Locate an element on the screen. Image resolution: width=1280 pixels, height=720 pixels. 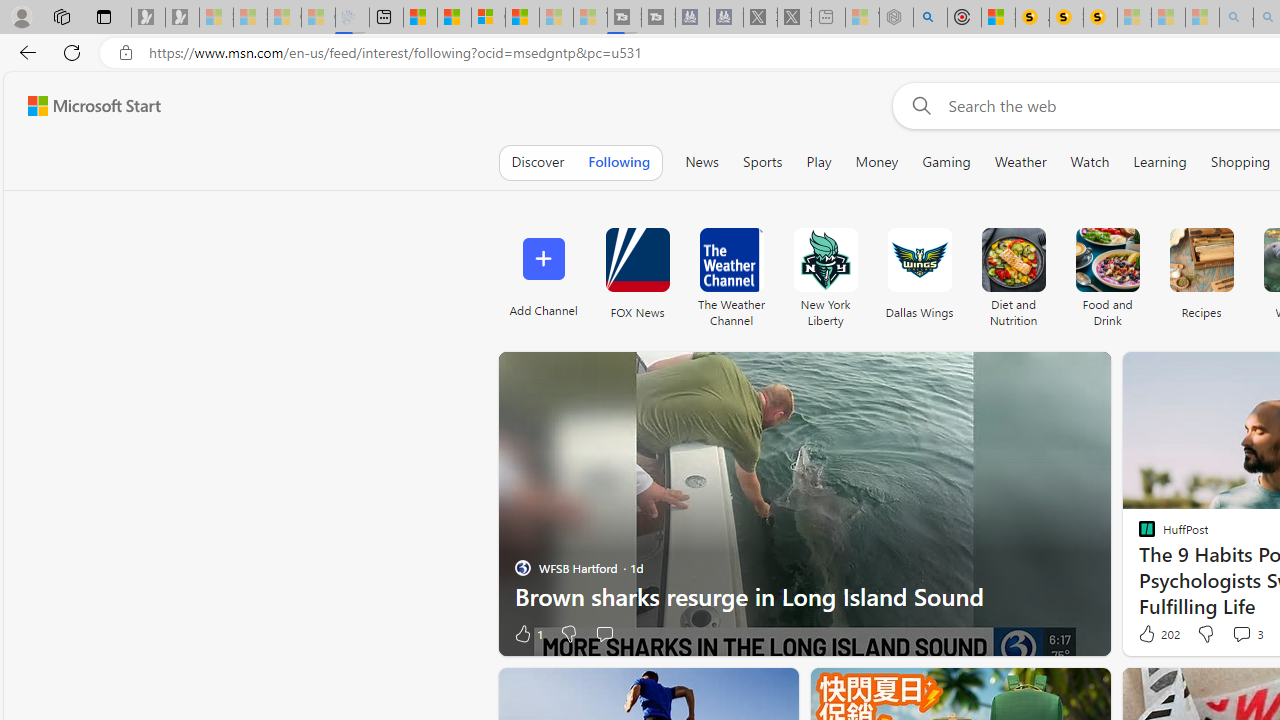
Skip to content is located at coordinates (86, 106).